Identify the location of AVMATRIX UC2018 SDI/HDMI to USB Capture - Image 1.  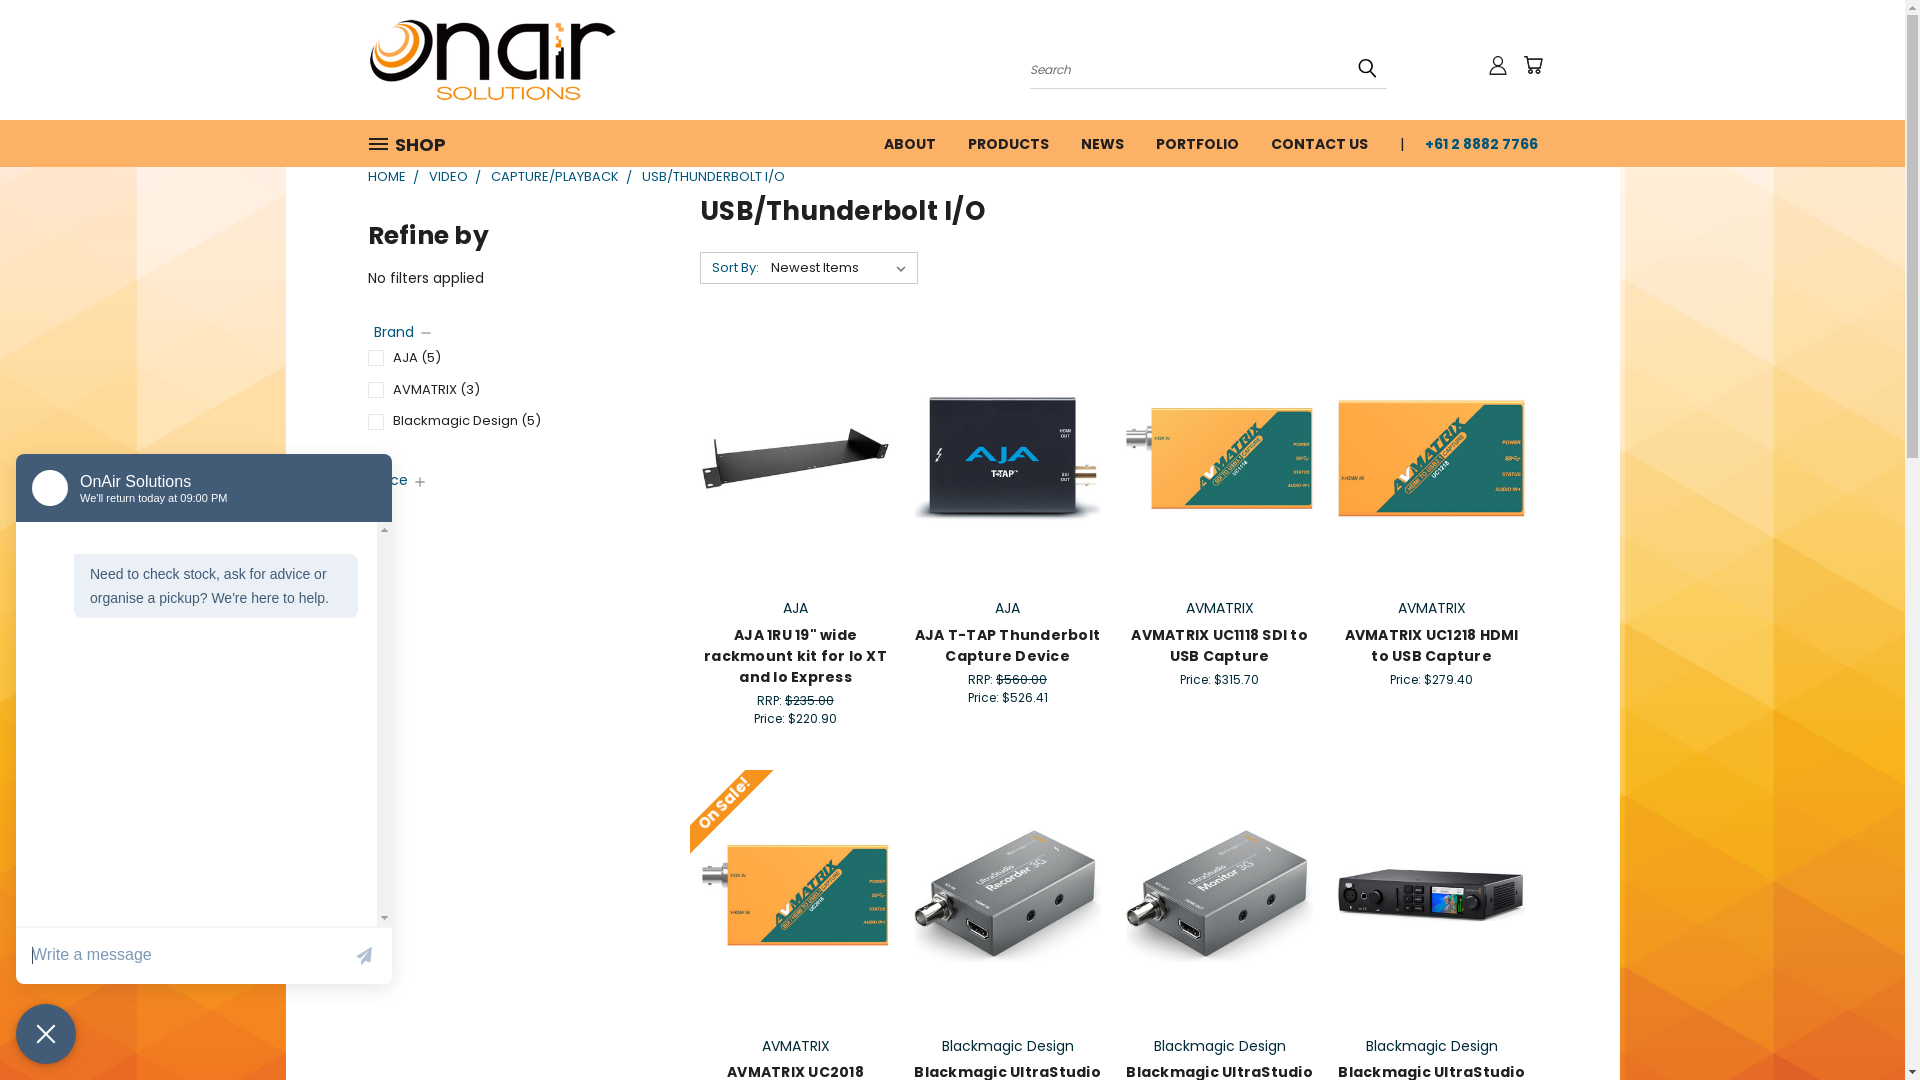
(796, 896).